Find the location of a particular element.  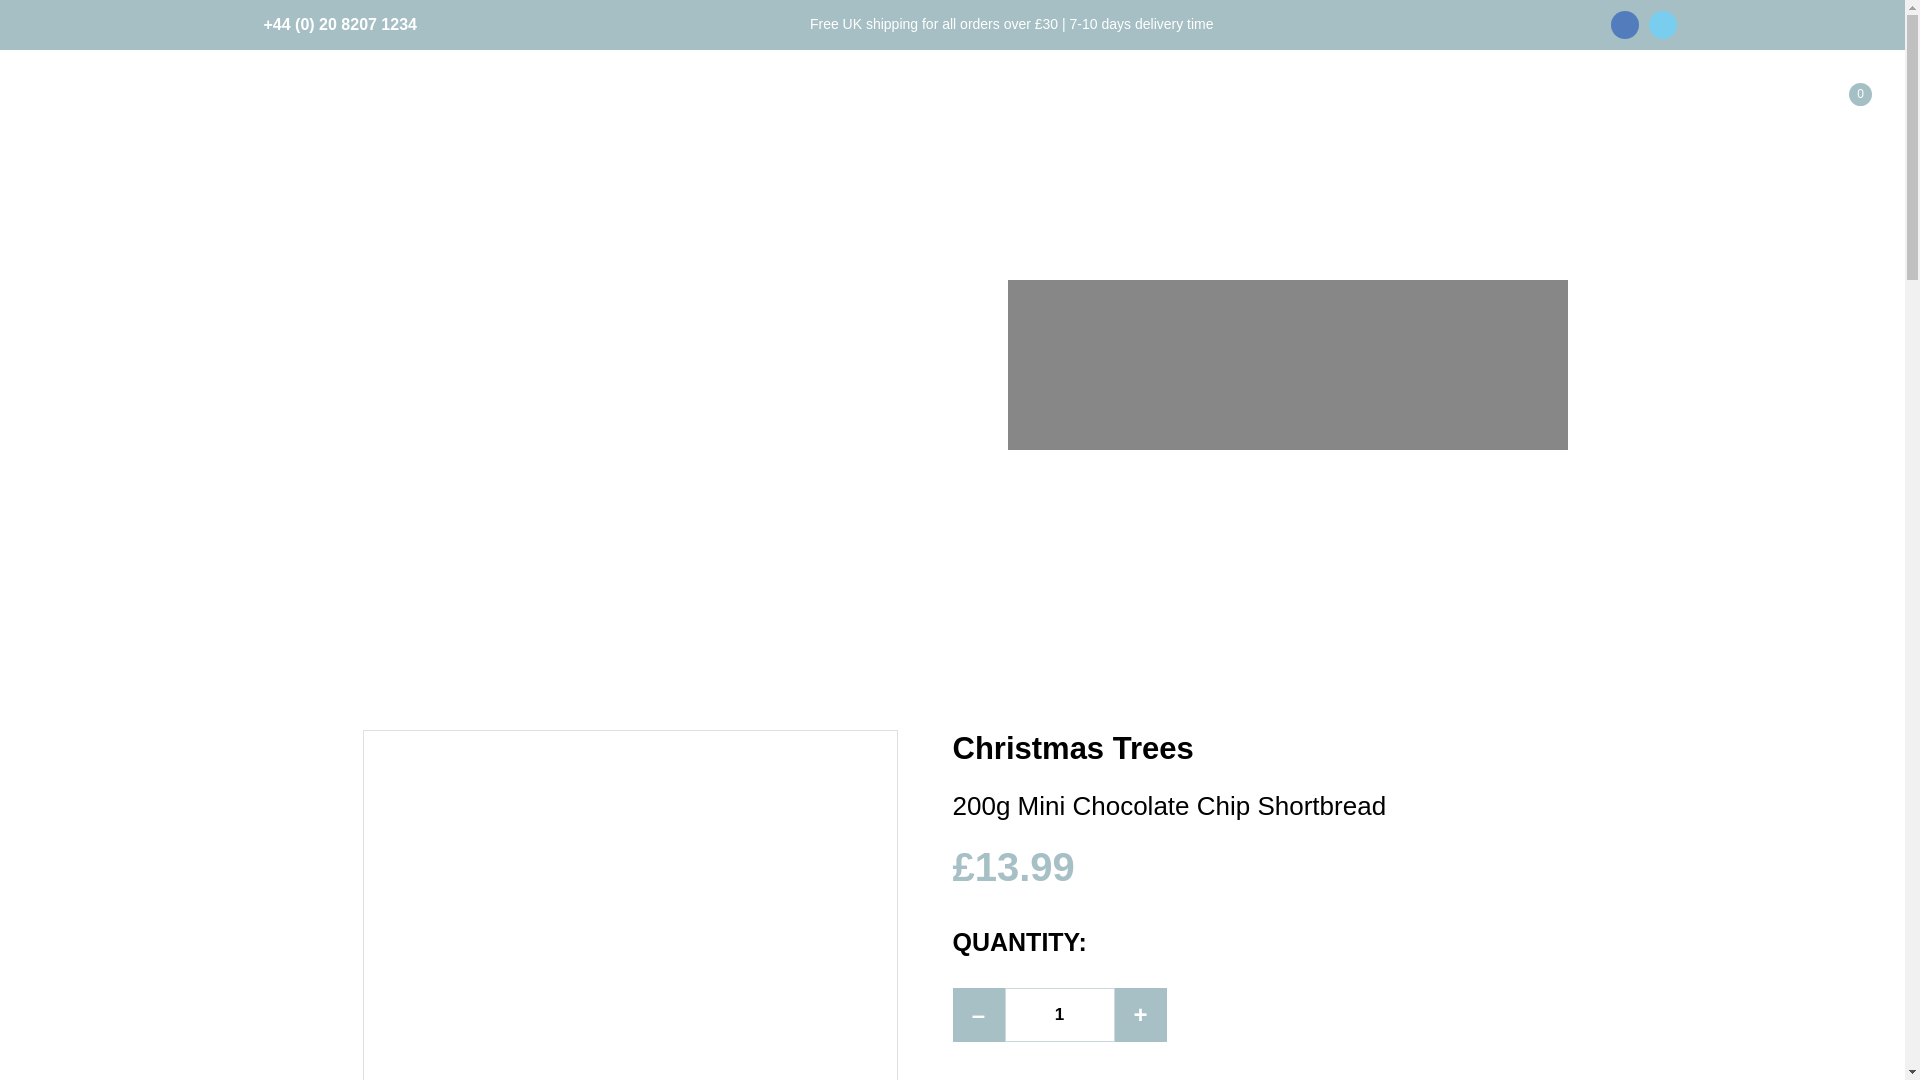

Search is located at coordinates (1810, 173).